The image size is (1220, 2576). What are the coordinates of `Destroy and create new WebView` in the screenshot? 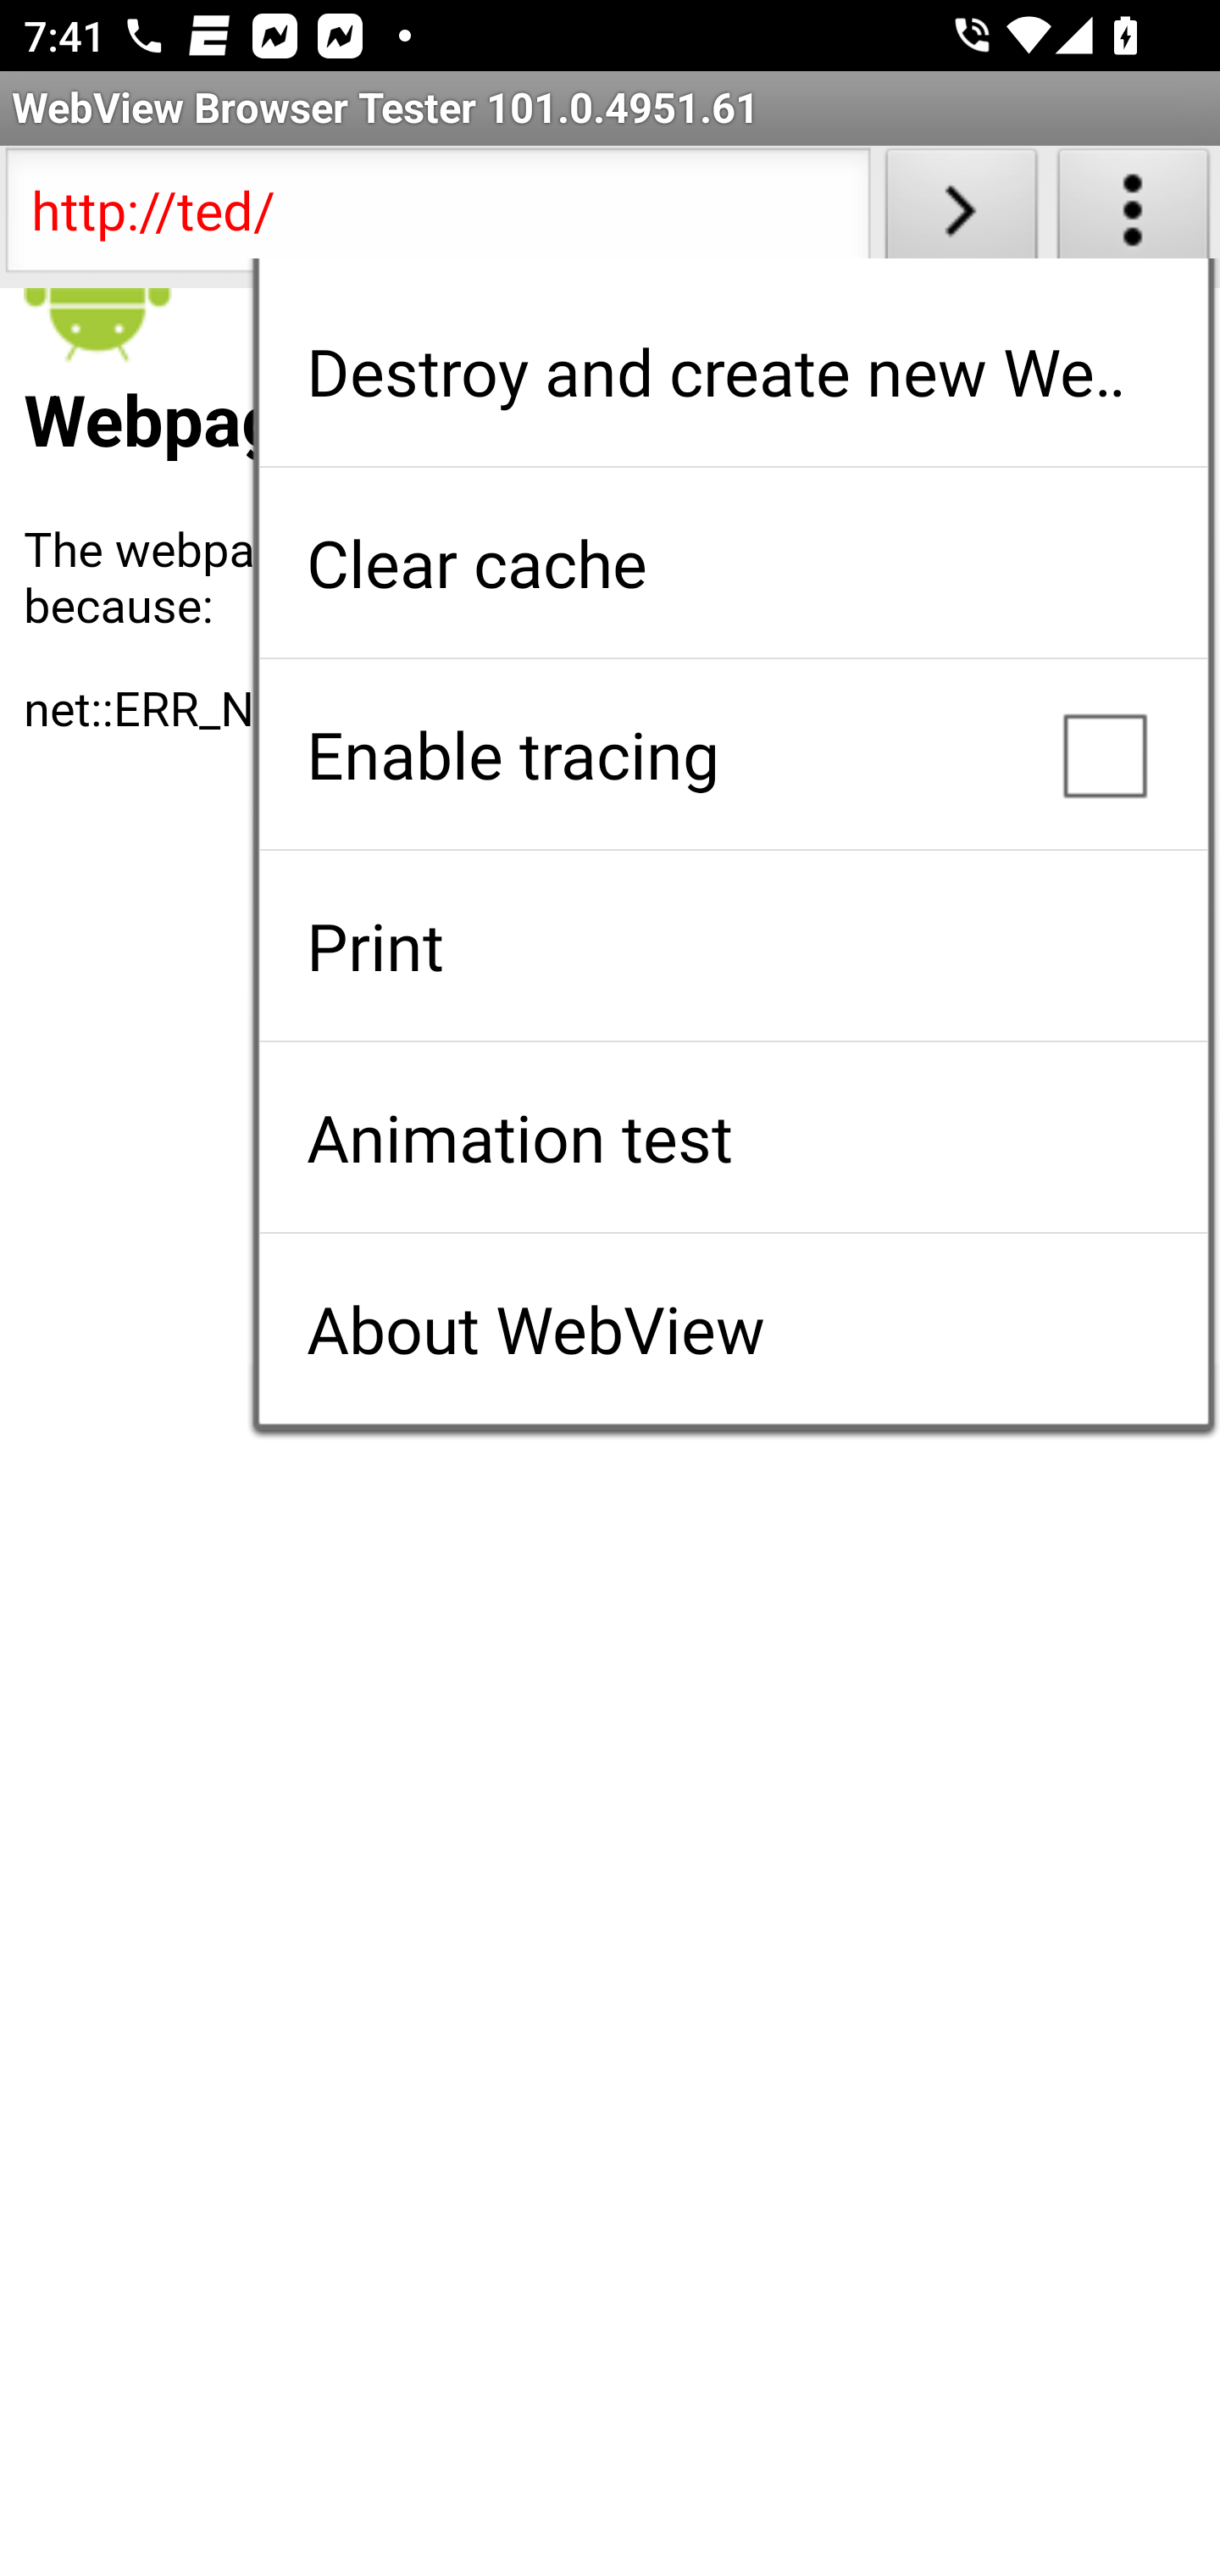 It's located at (733, 371).